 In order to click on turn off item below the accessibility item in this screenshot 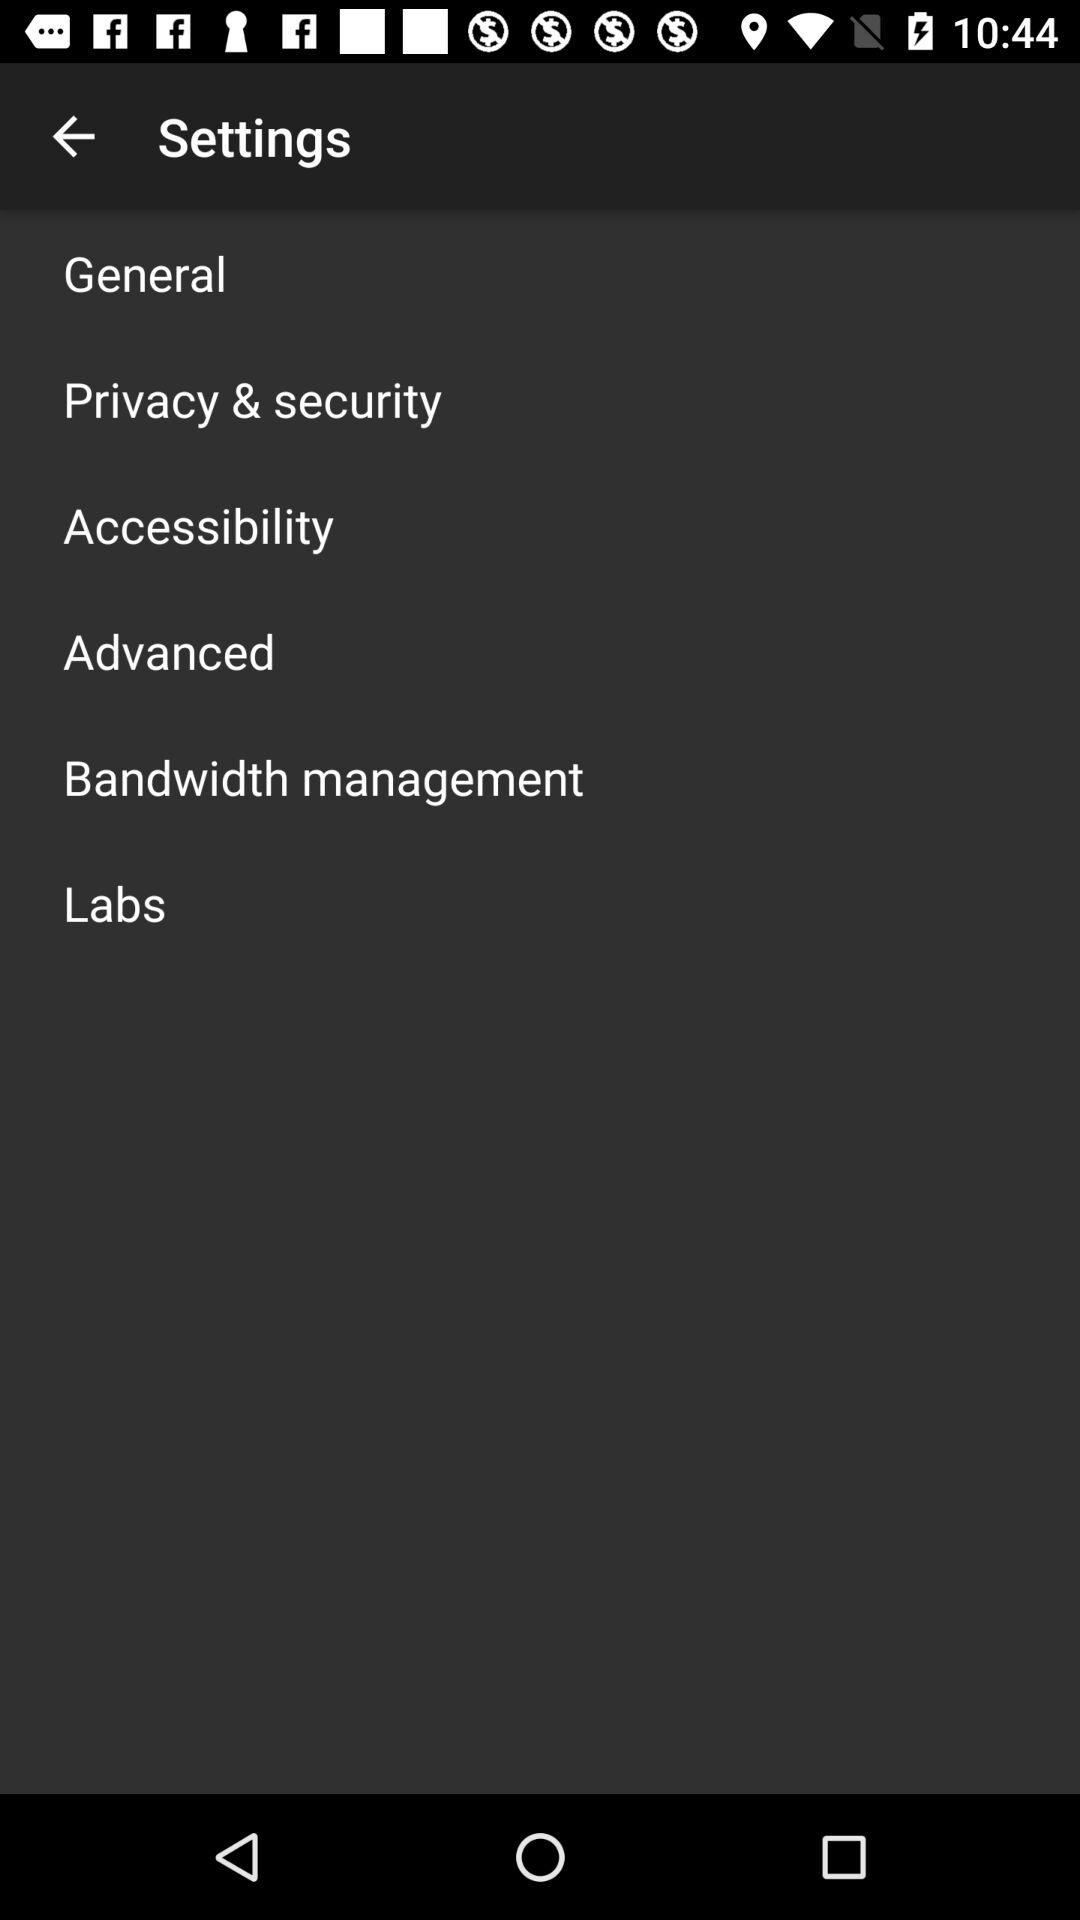, I will do `click(169, 650)`.